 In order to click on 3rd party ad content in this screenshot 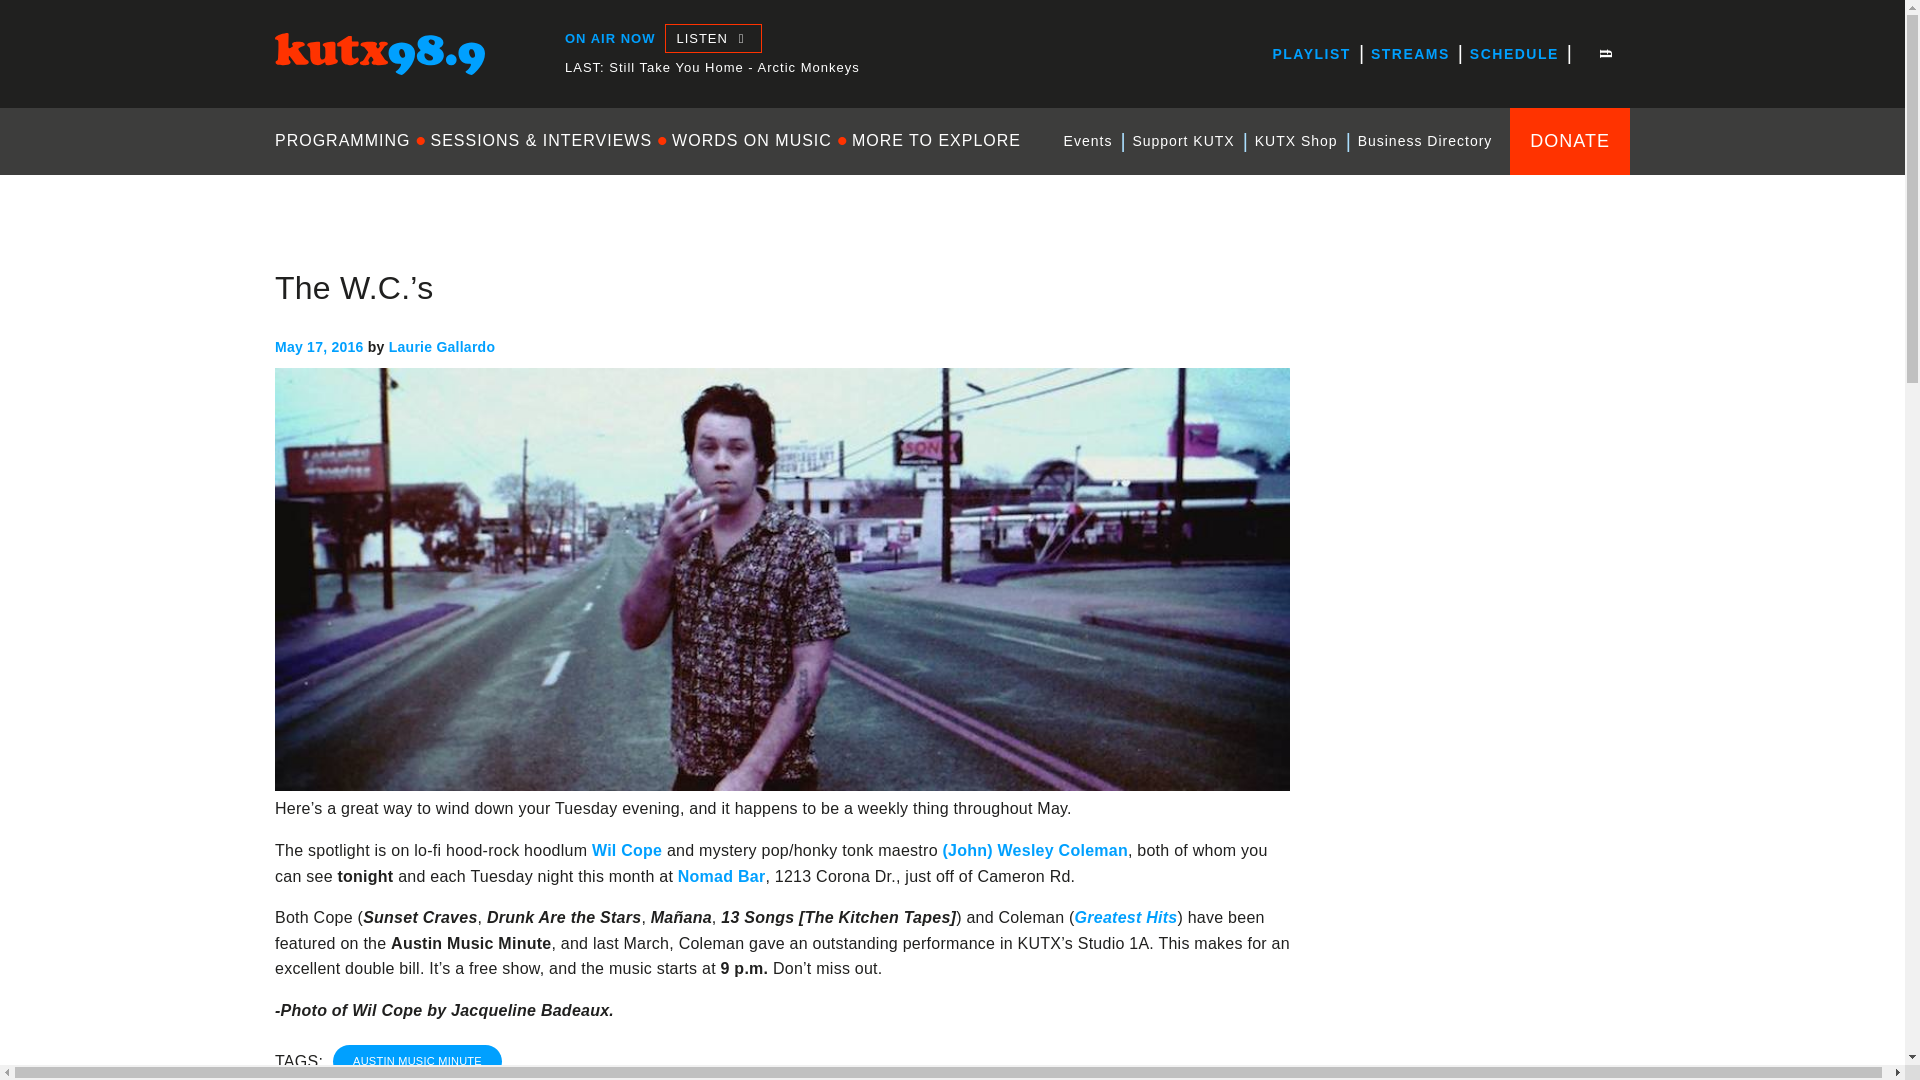, I will do `click(1480, 926)`.